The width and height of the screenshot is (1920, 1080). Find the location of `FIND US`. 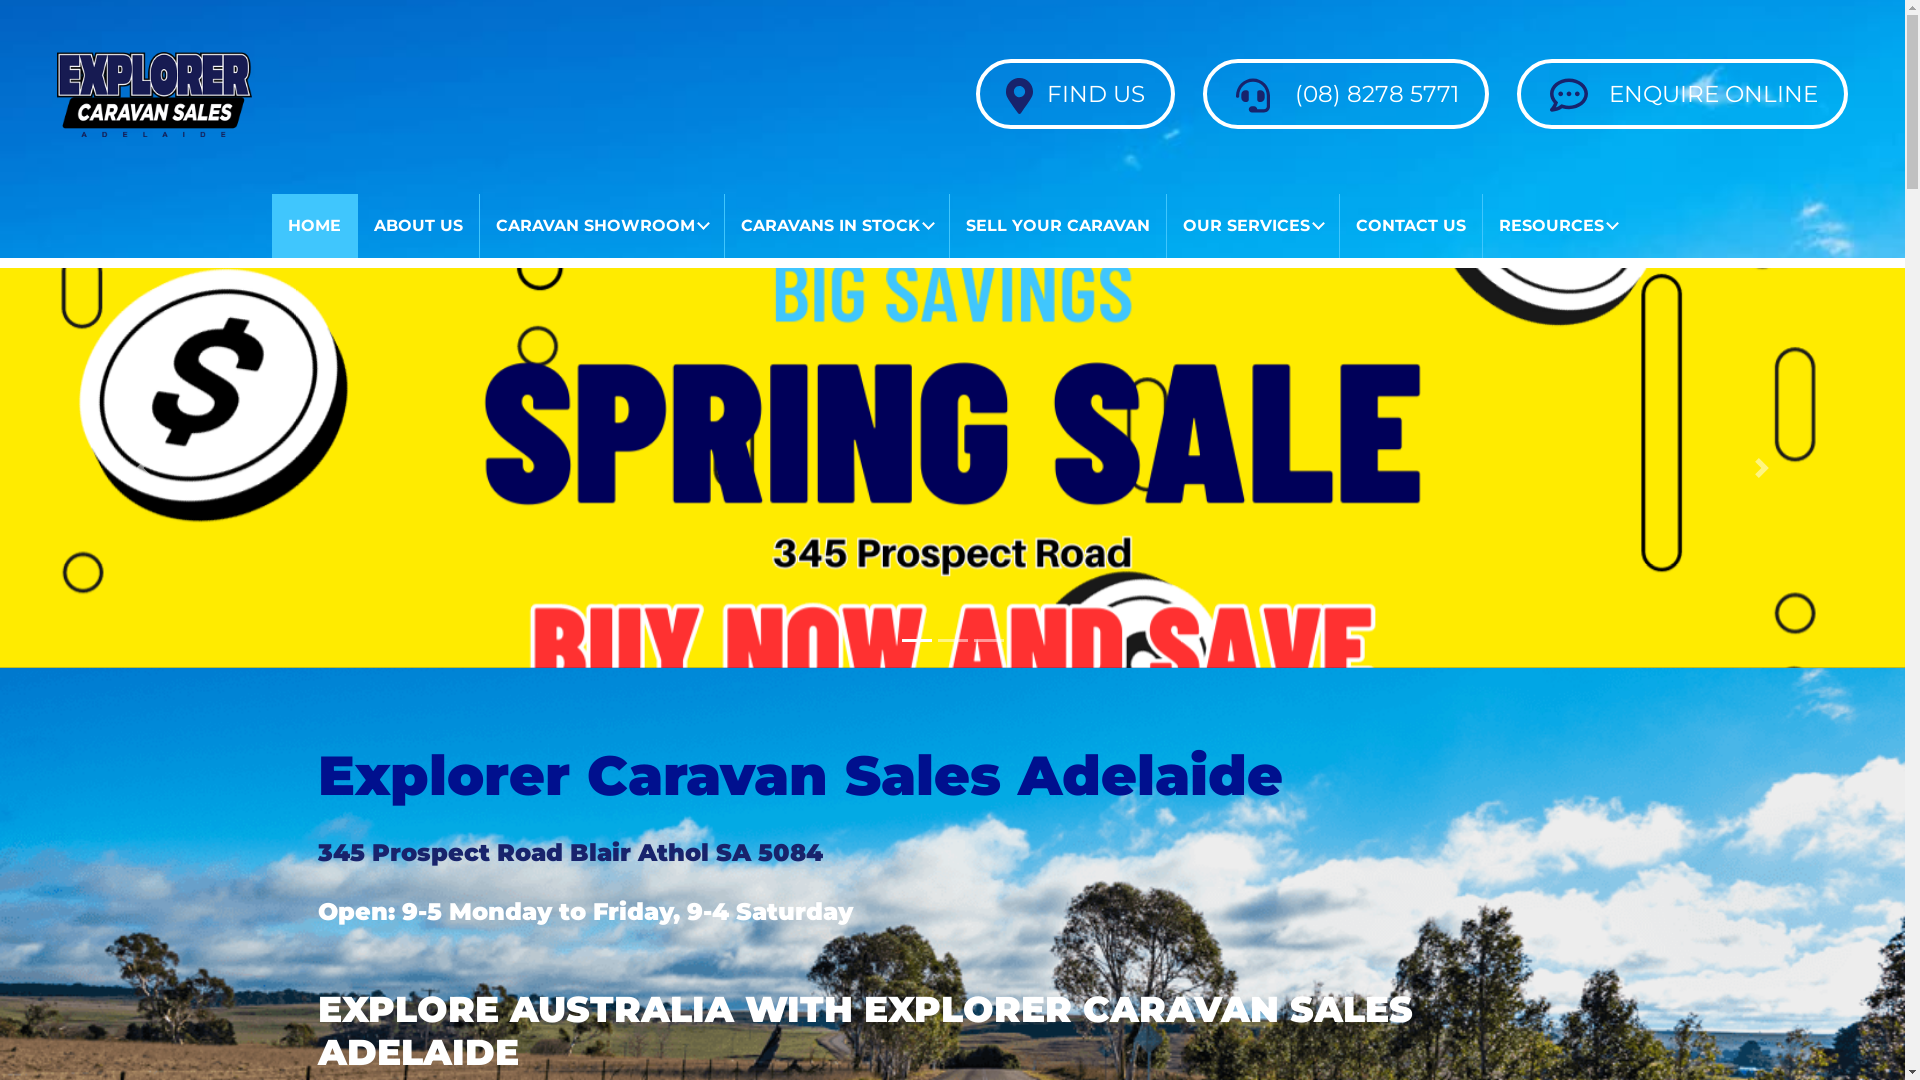

FIND US is located at coordinates (1076, 94).